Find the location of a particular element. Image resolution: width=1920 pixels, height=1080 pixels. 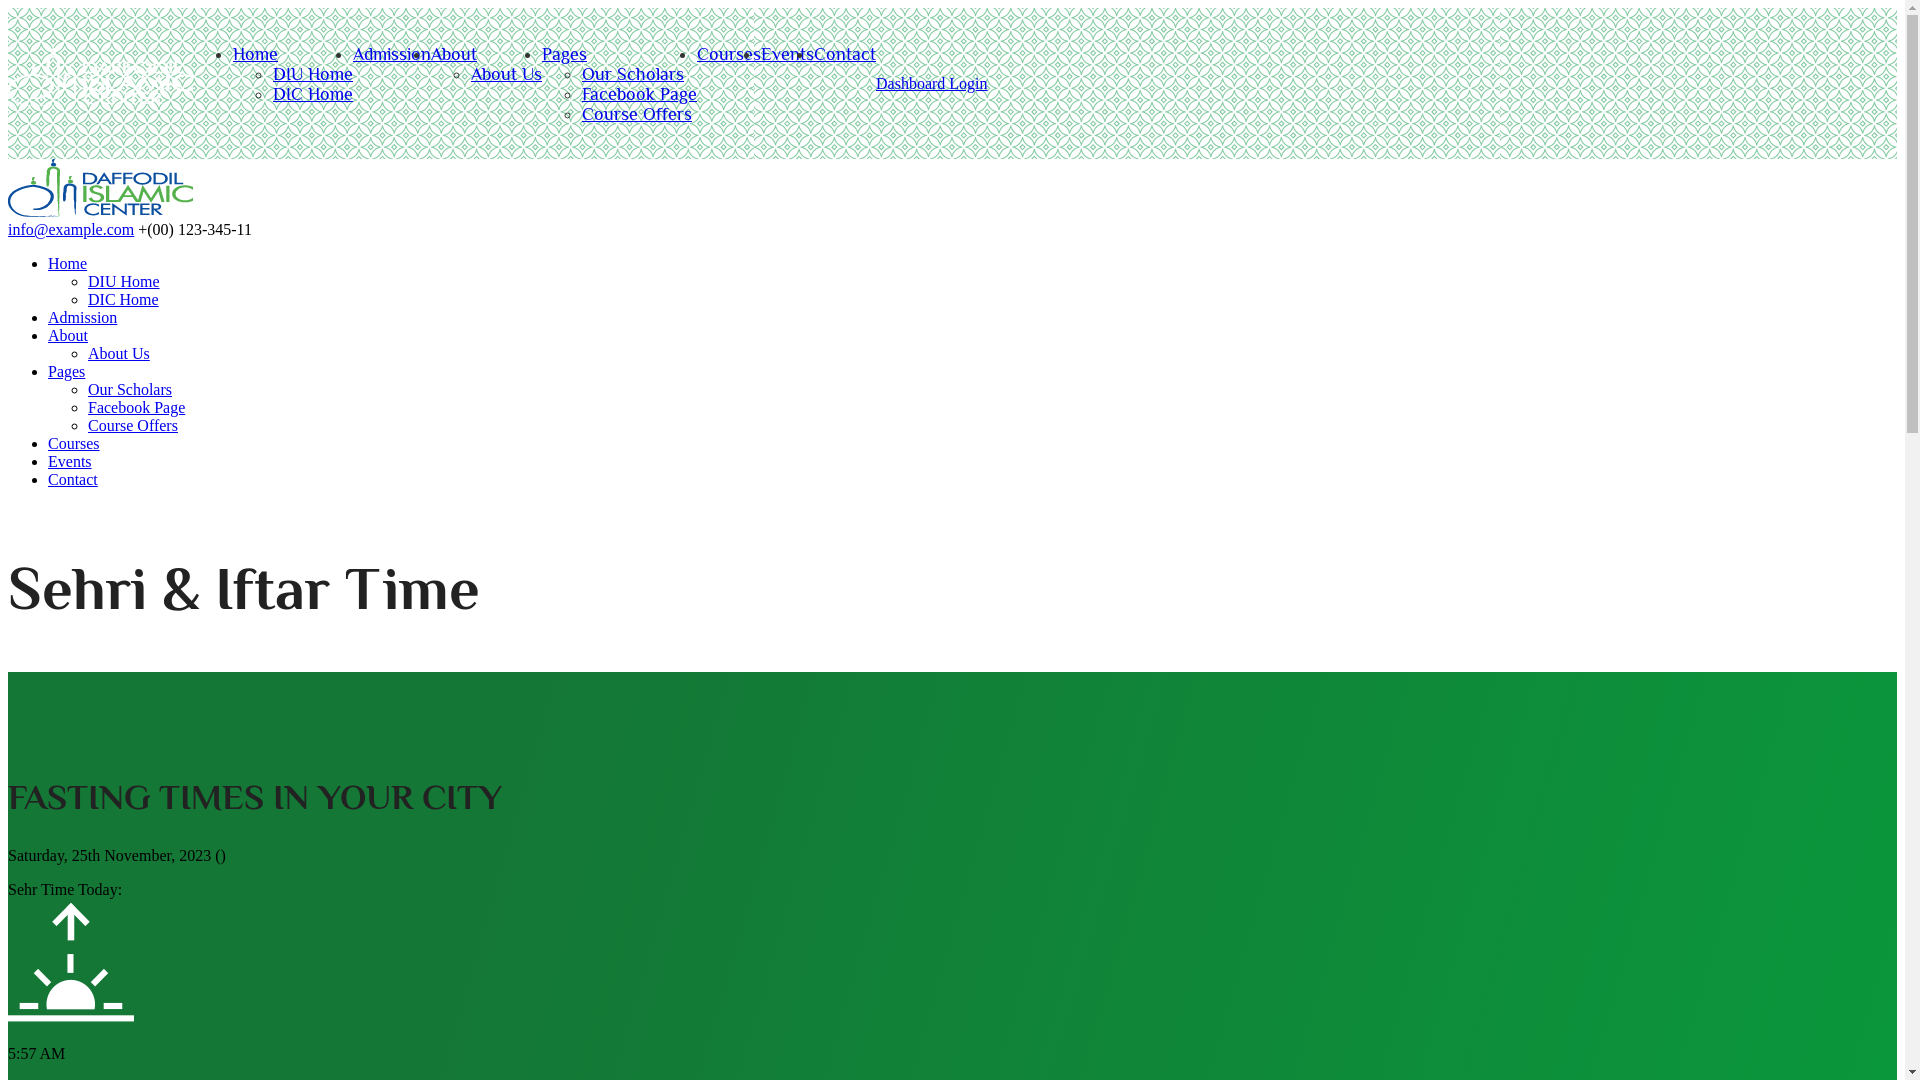

Admission is located at coordinates (82, 318).